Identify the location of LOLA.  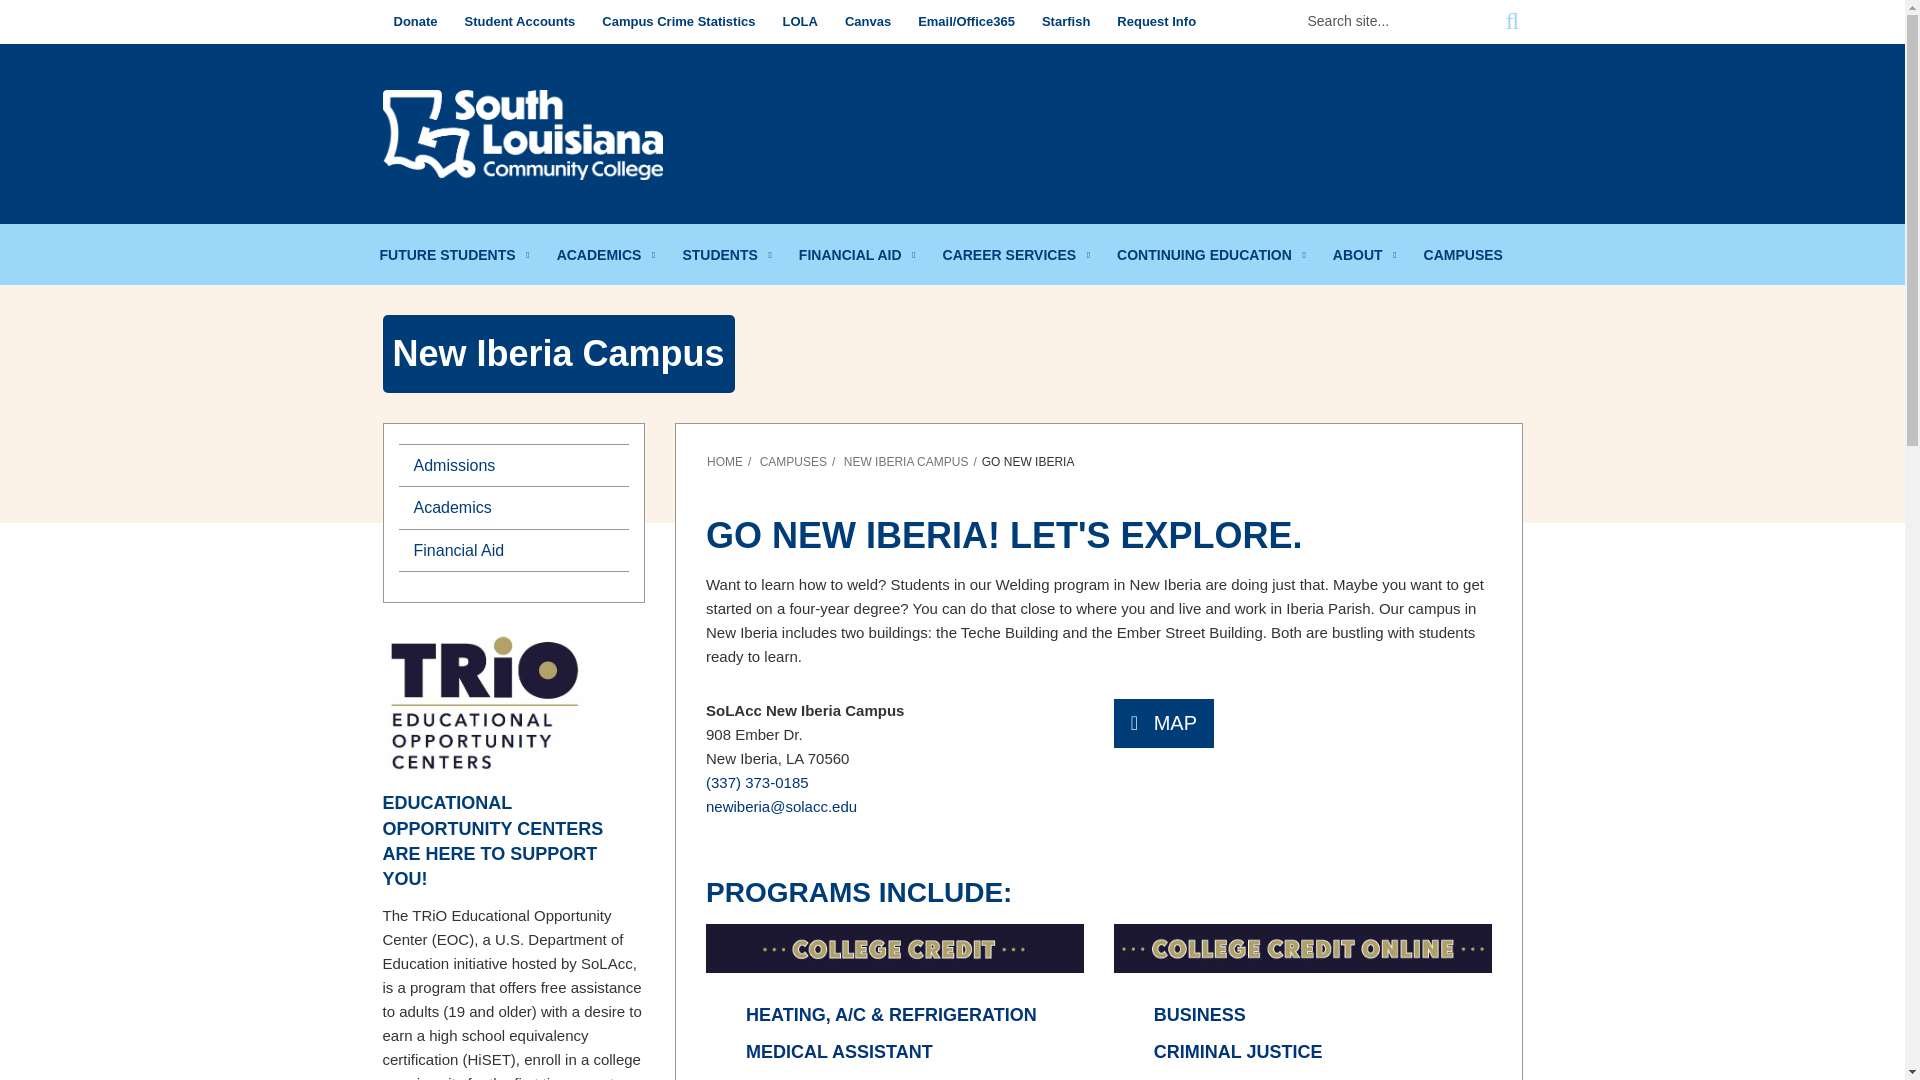
(799, 22).